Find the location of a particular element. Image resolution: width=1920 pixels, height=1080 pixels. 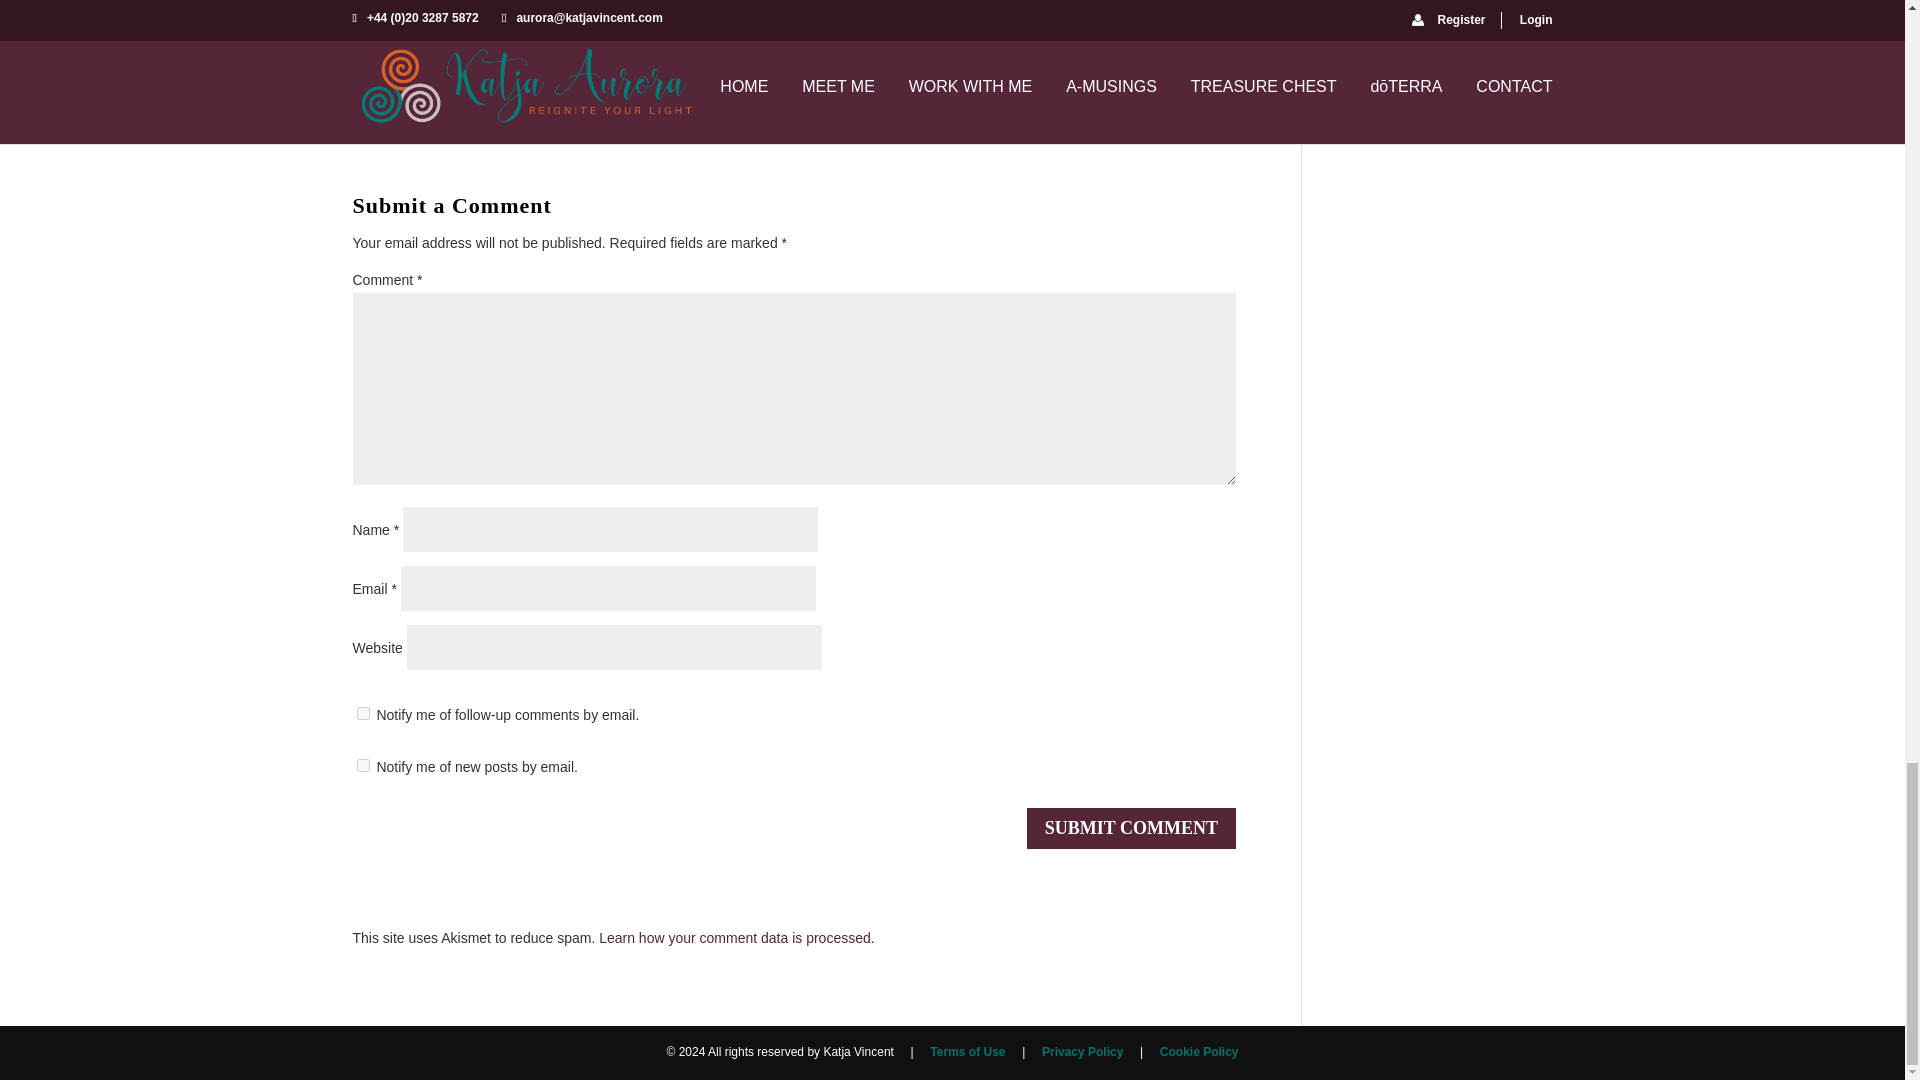

Learn how your comment data is processed is located at coordinates (735, 938).